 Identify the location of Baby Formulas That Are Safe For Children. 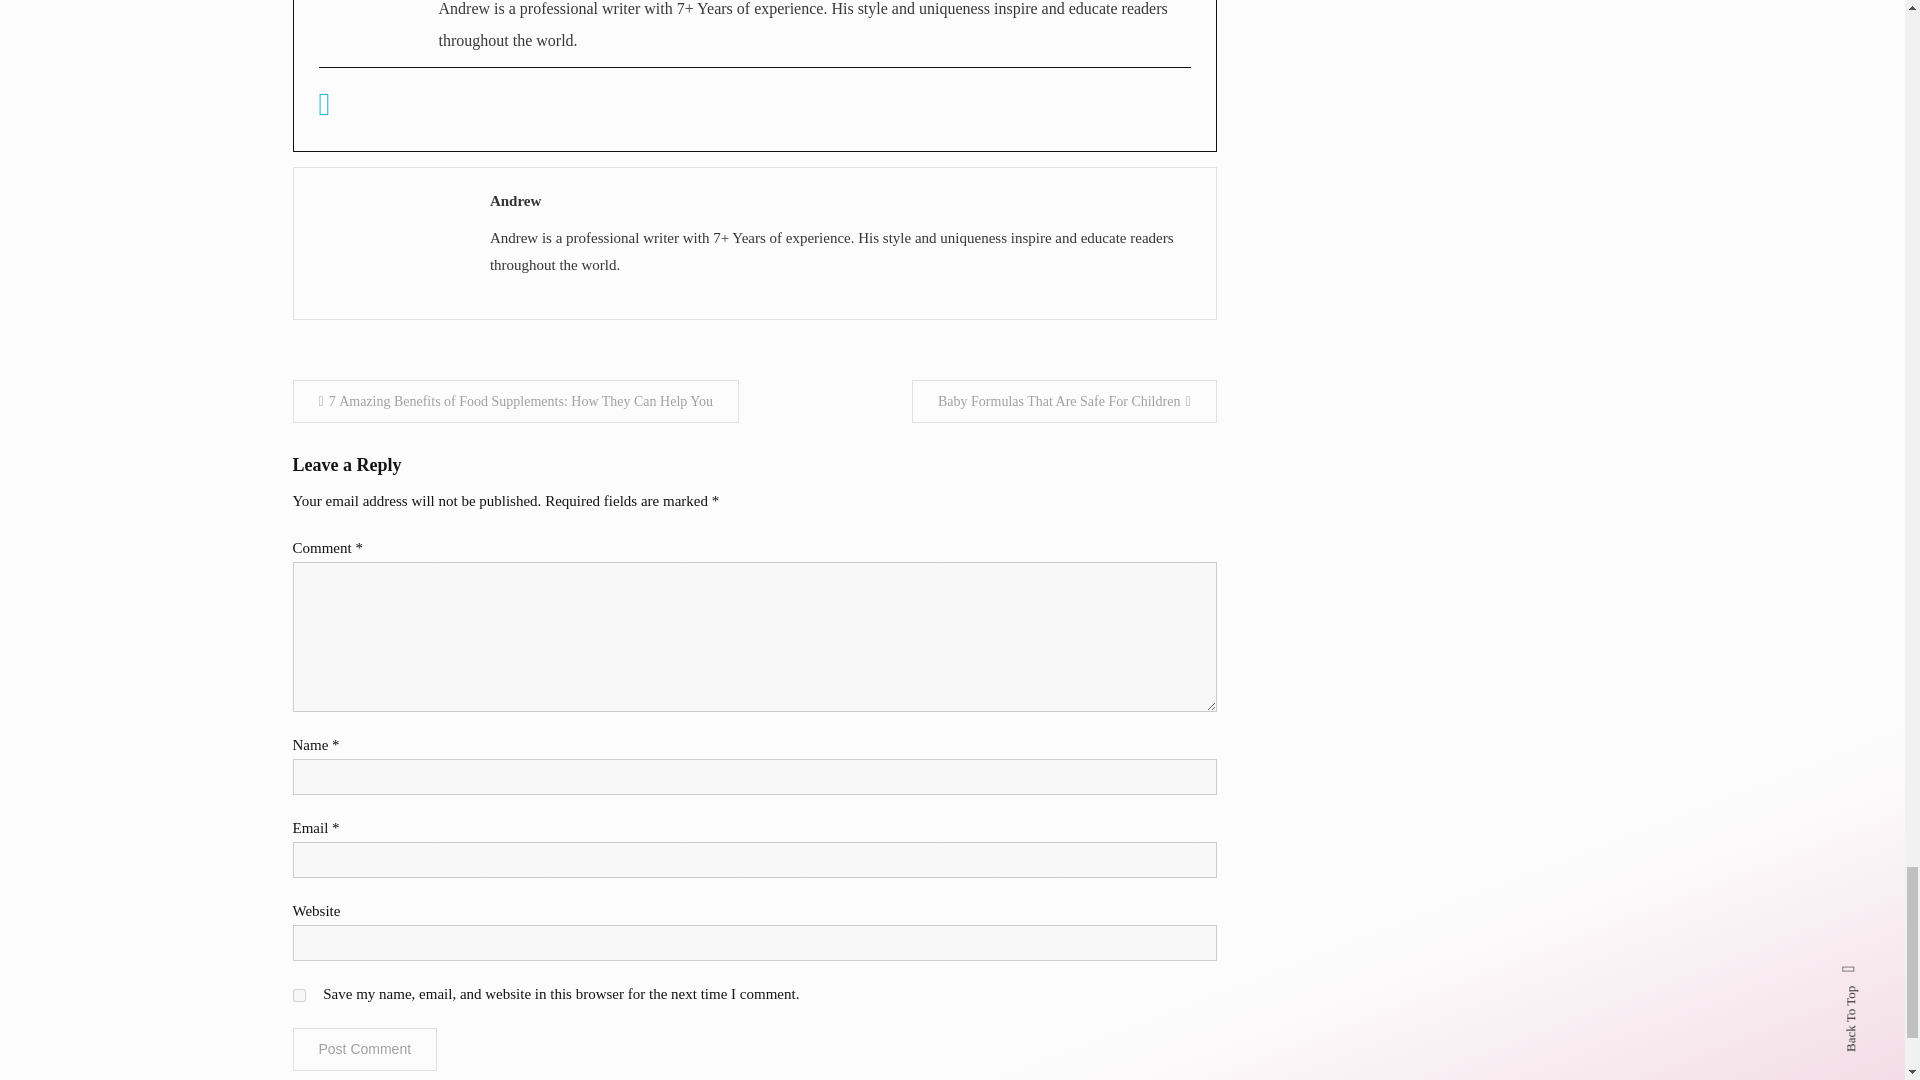
(1064, 402).